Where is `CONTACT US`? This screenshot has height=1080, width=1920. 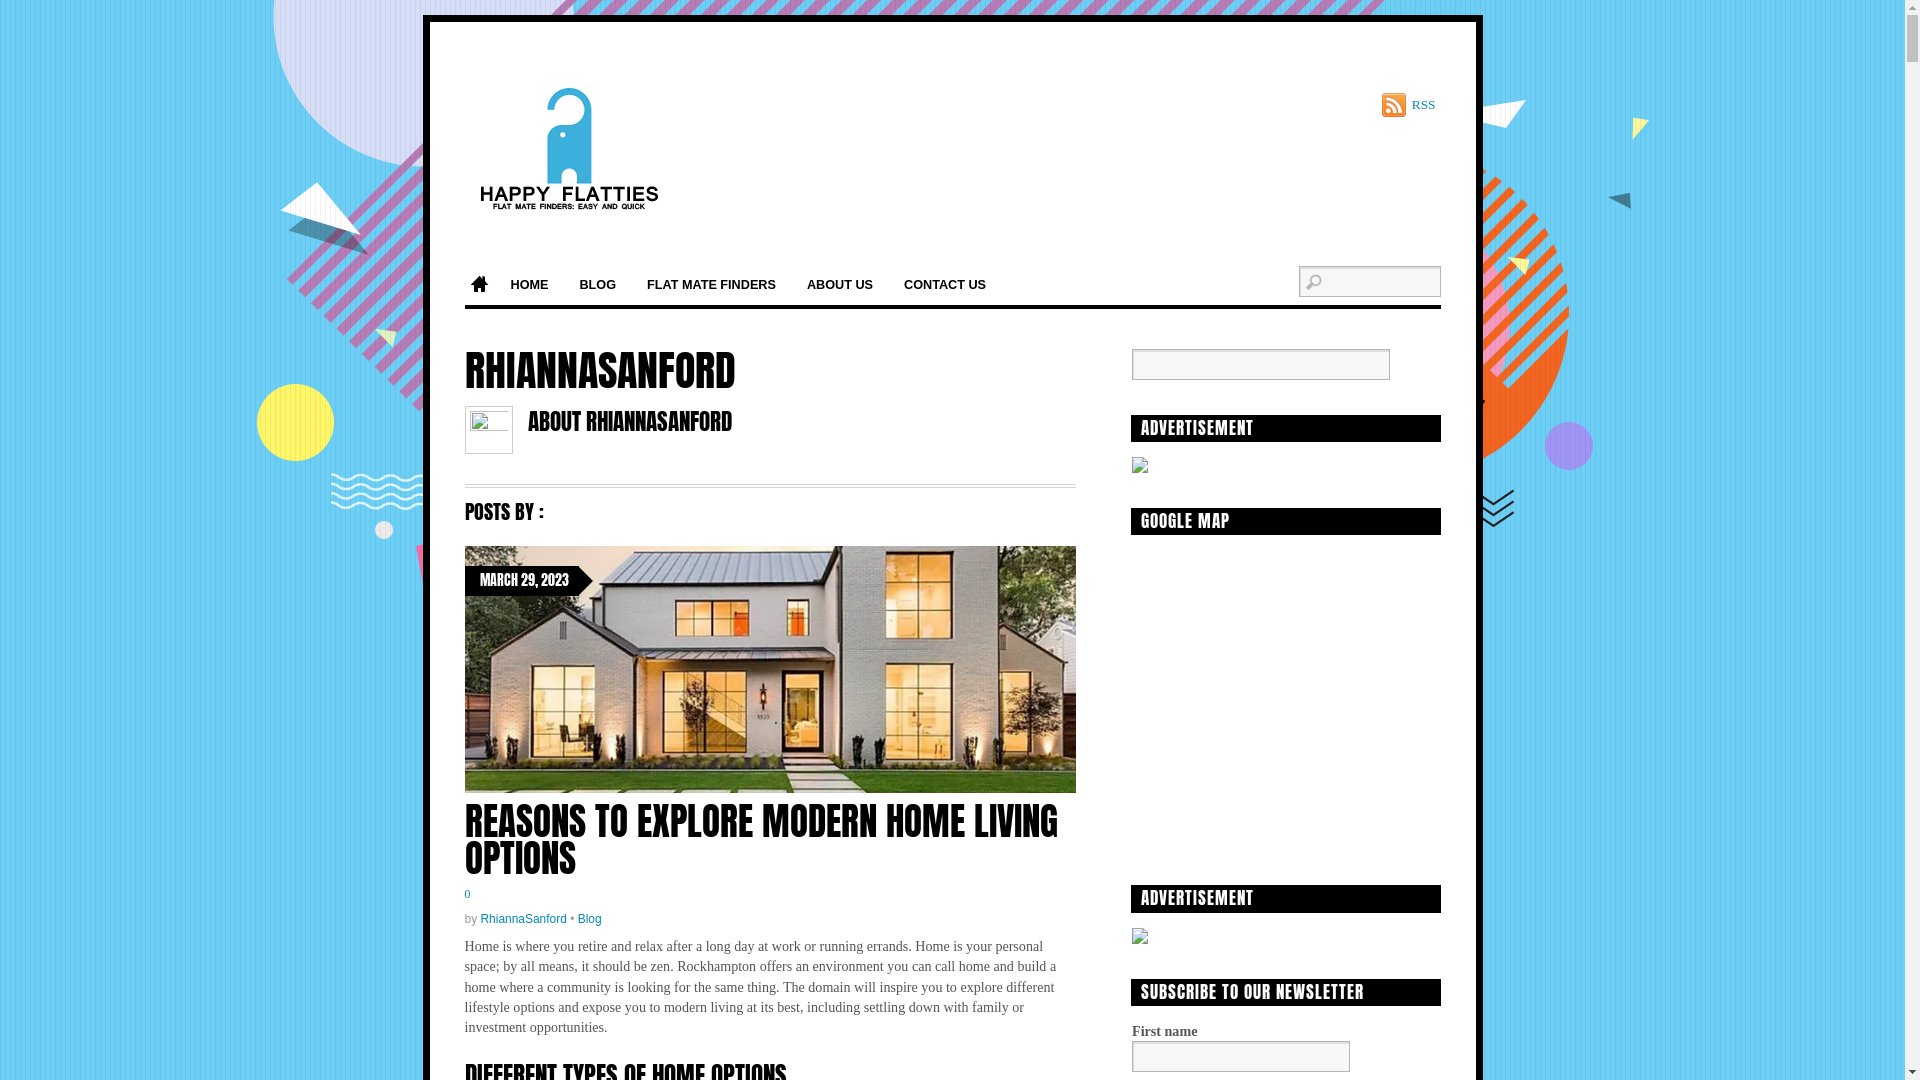 CONTACT US is located at coordinates (945, 286).